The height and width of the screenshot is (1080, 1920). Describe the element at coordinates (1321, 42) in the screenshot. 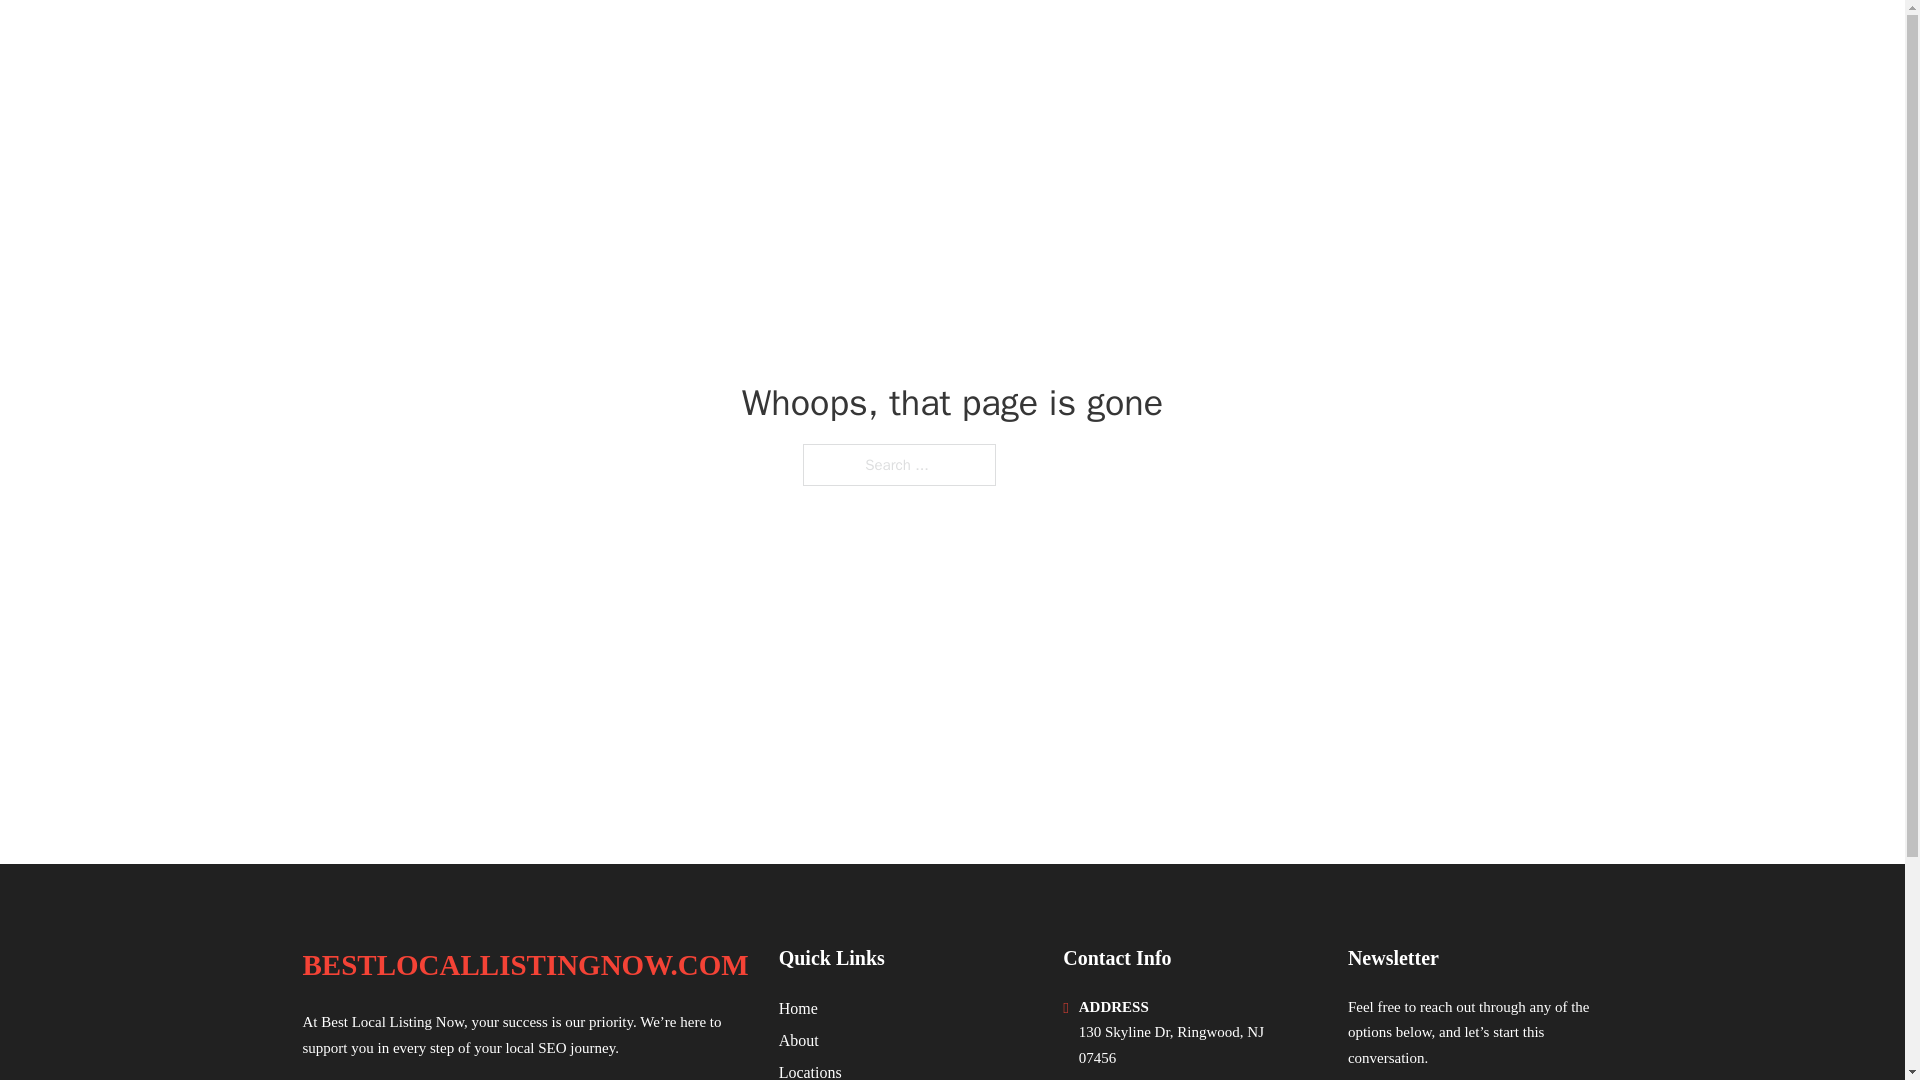

I see `HOME` at that location.